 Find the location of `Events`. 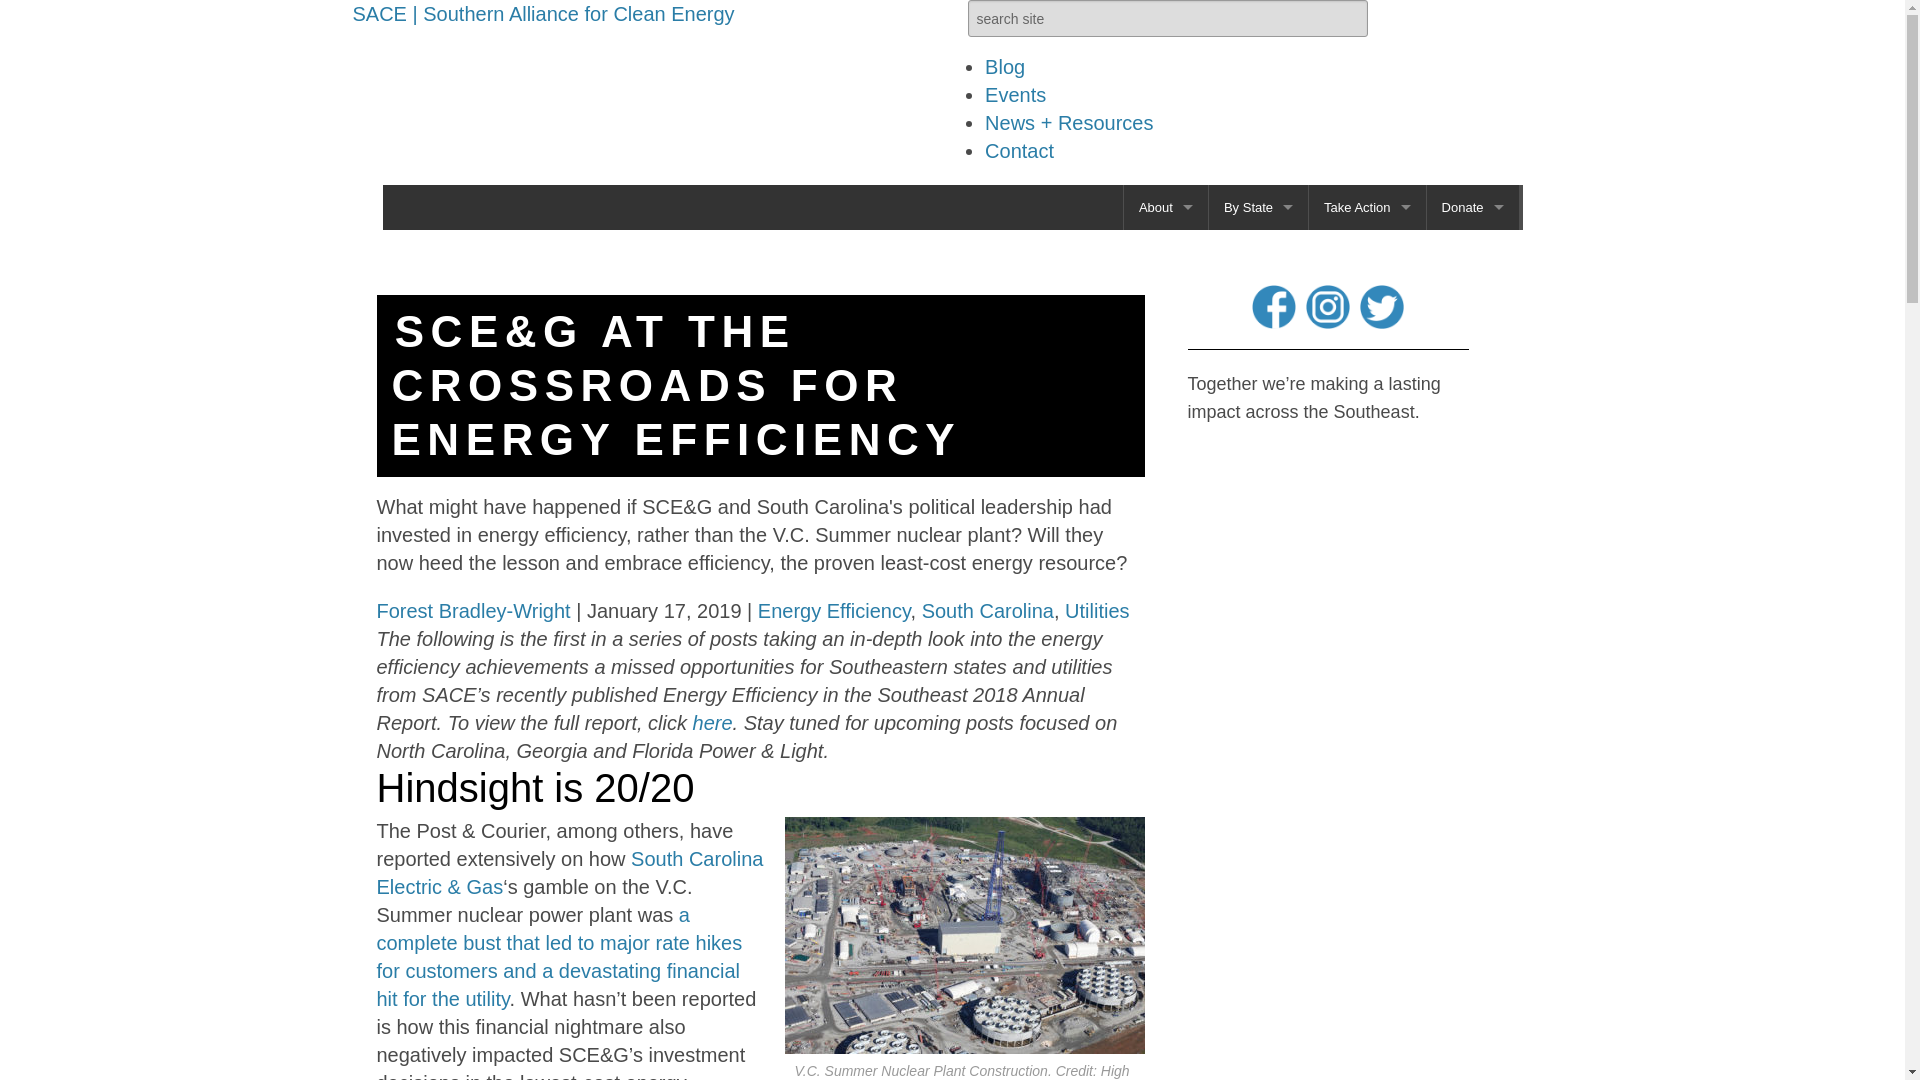

Events is located at coordinates (1015, 94).